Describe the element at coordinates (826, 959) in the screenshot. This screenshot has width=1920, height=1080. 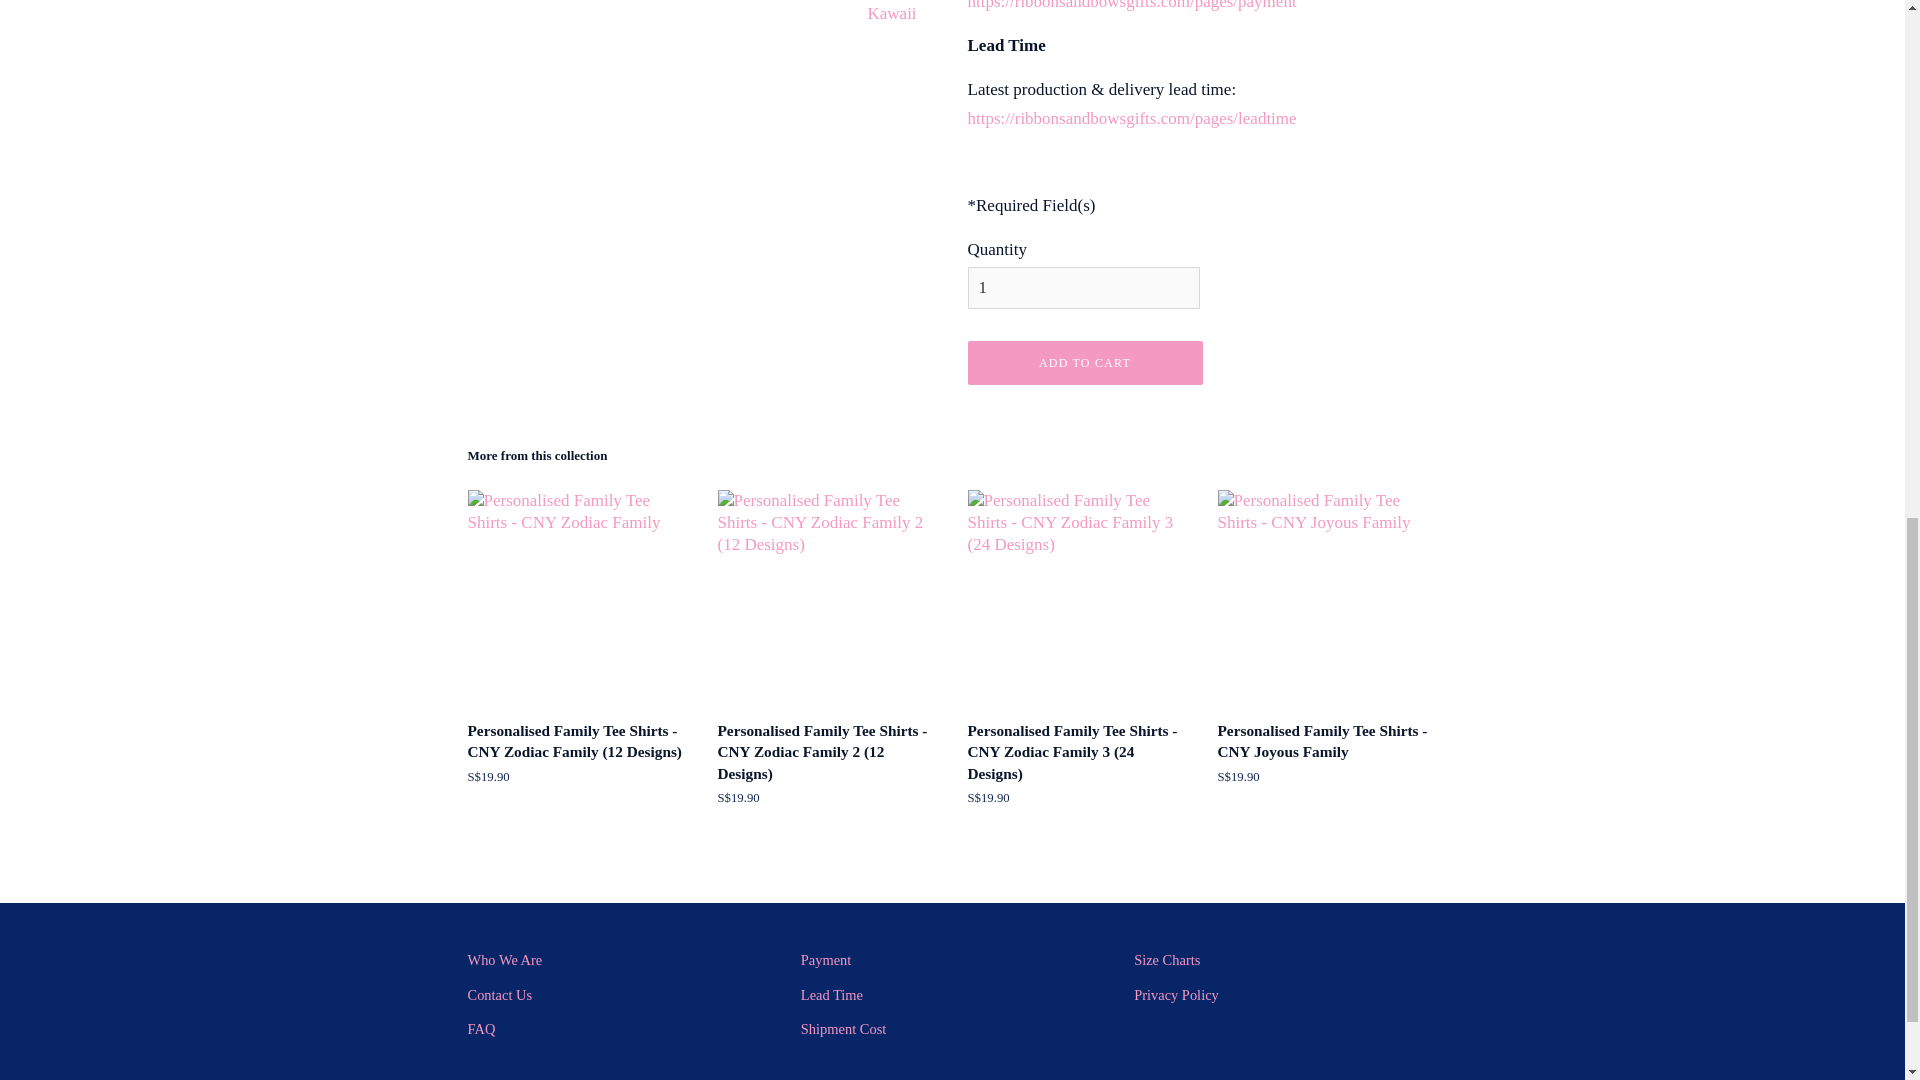
I see `Payment` at that location.